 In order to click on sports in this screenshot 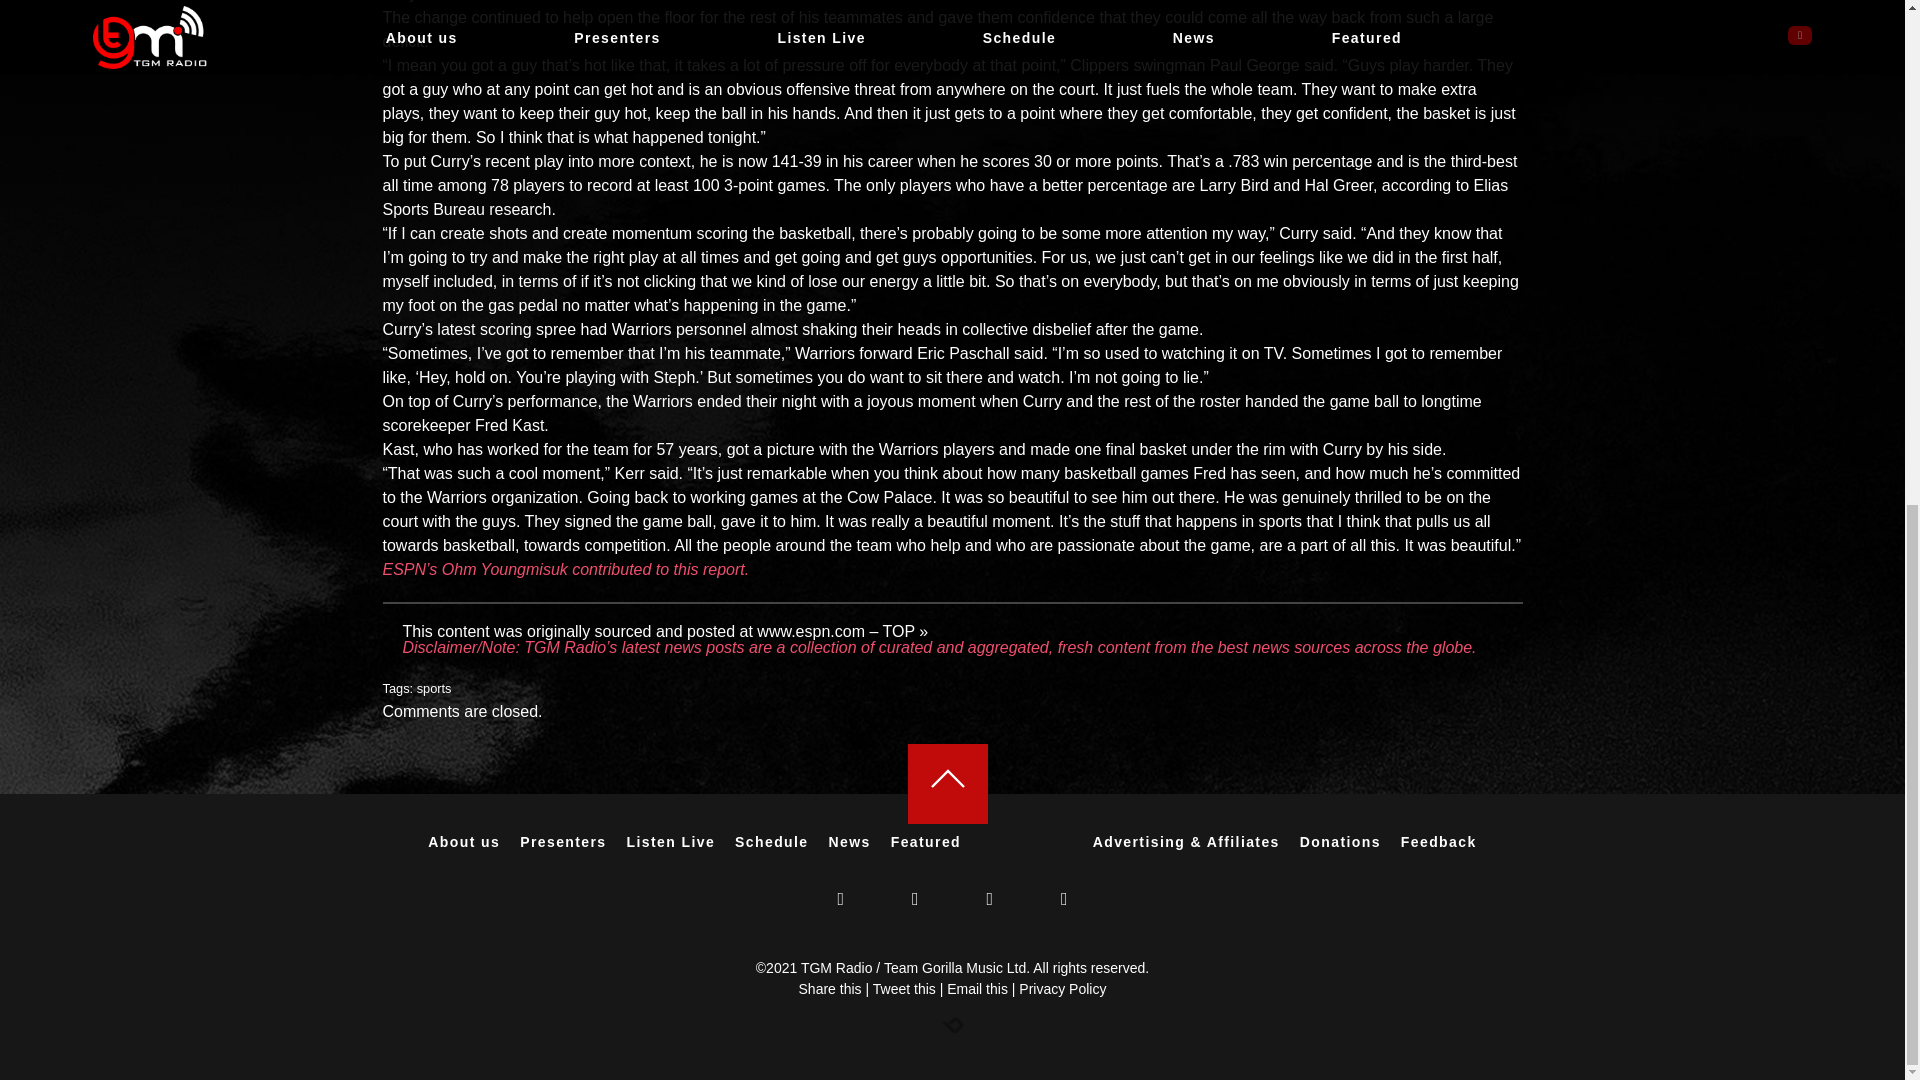, I will do `click(963, 352)`.